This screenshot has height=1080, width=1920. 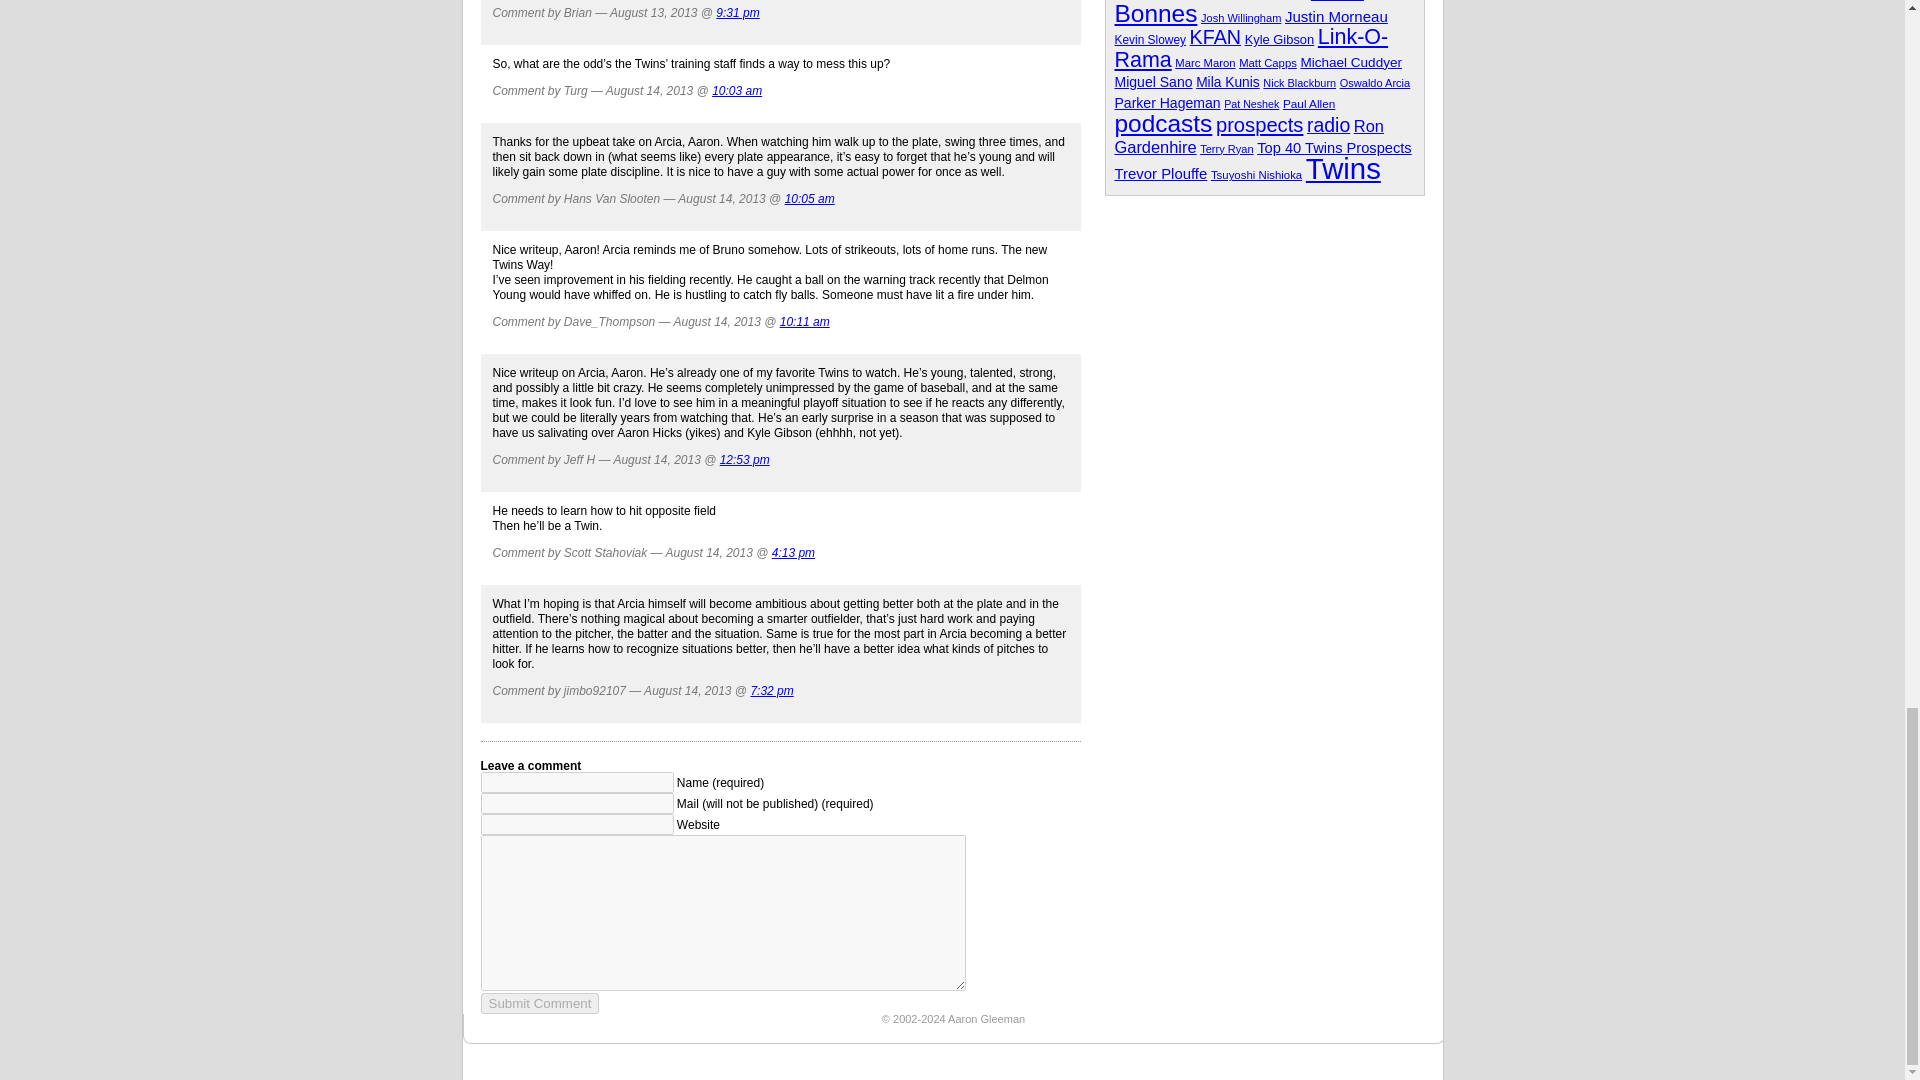 What do you see at coordinates (737, 91) in the screenshot?
I see `10:03 am` at bounding box center [737, 91].